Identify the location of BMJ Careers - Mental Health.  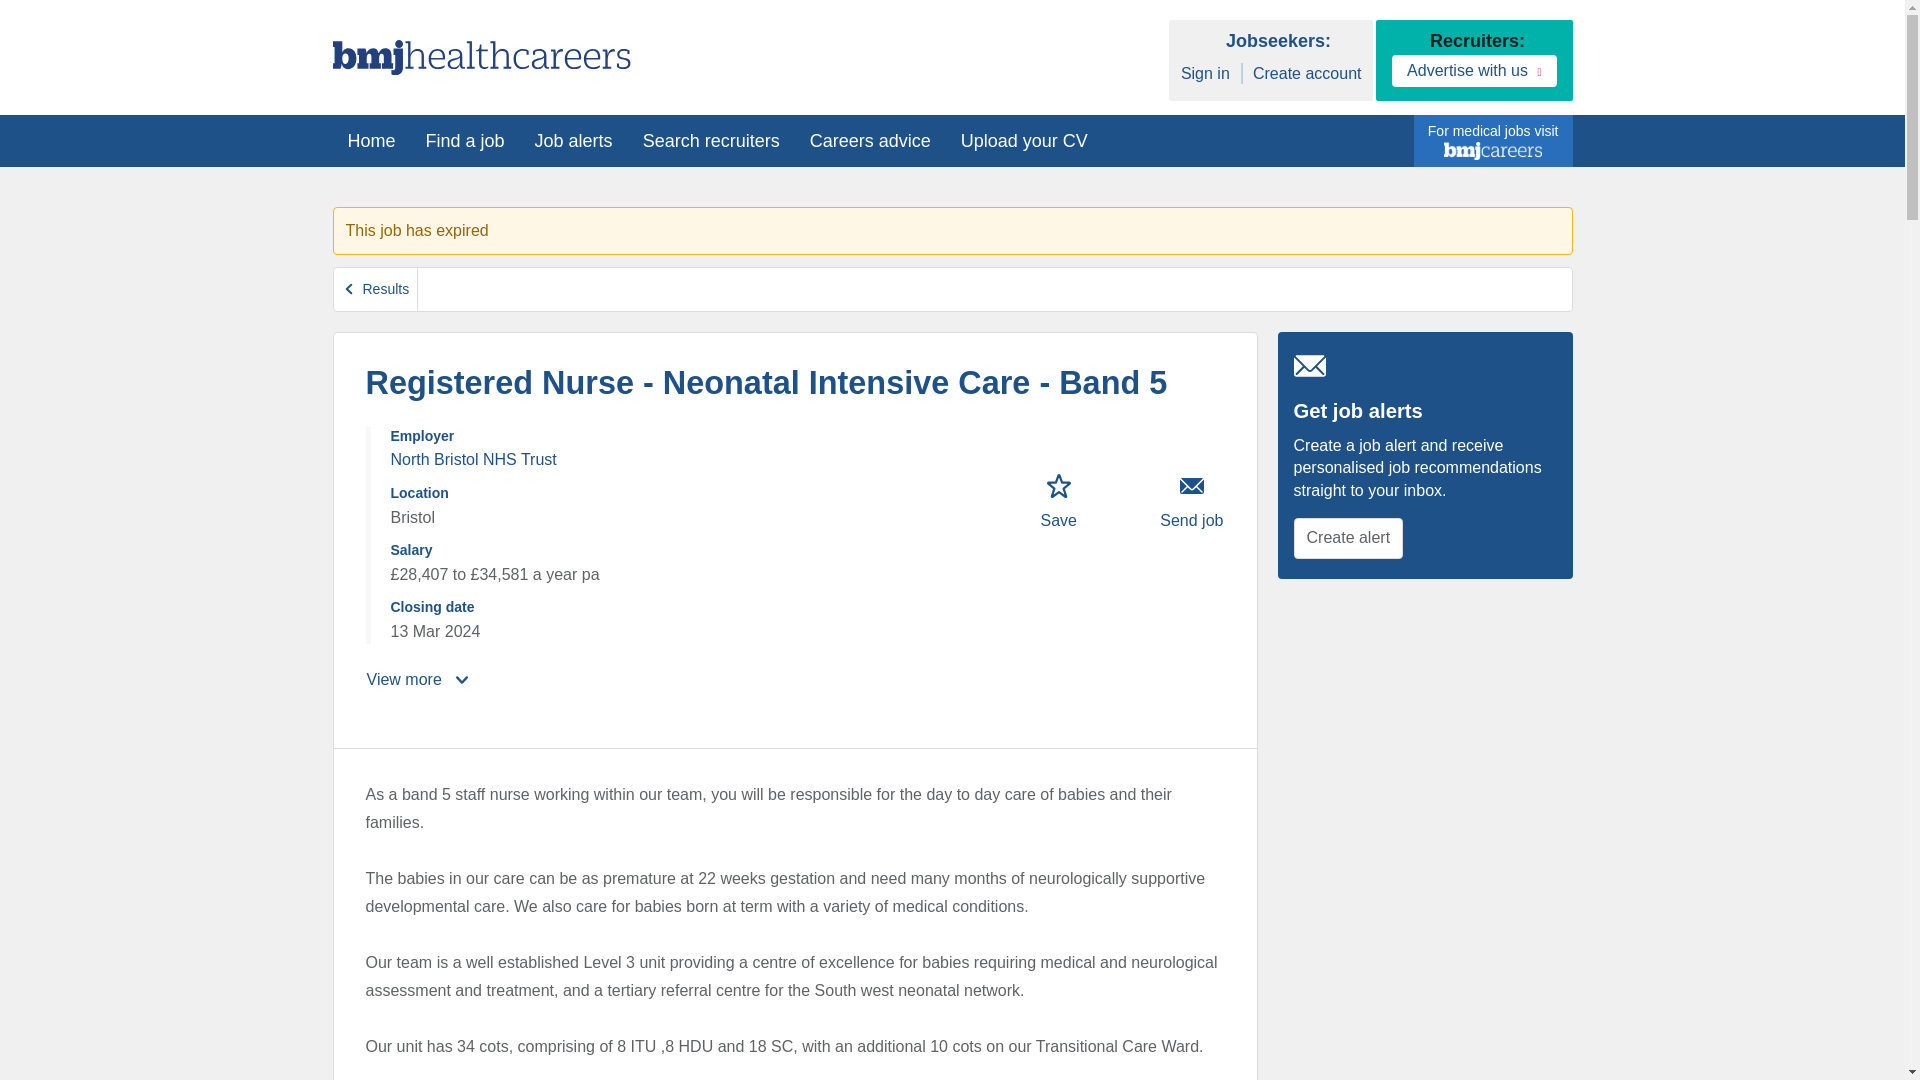
(480, 57).